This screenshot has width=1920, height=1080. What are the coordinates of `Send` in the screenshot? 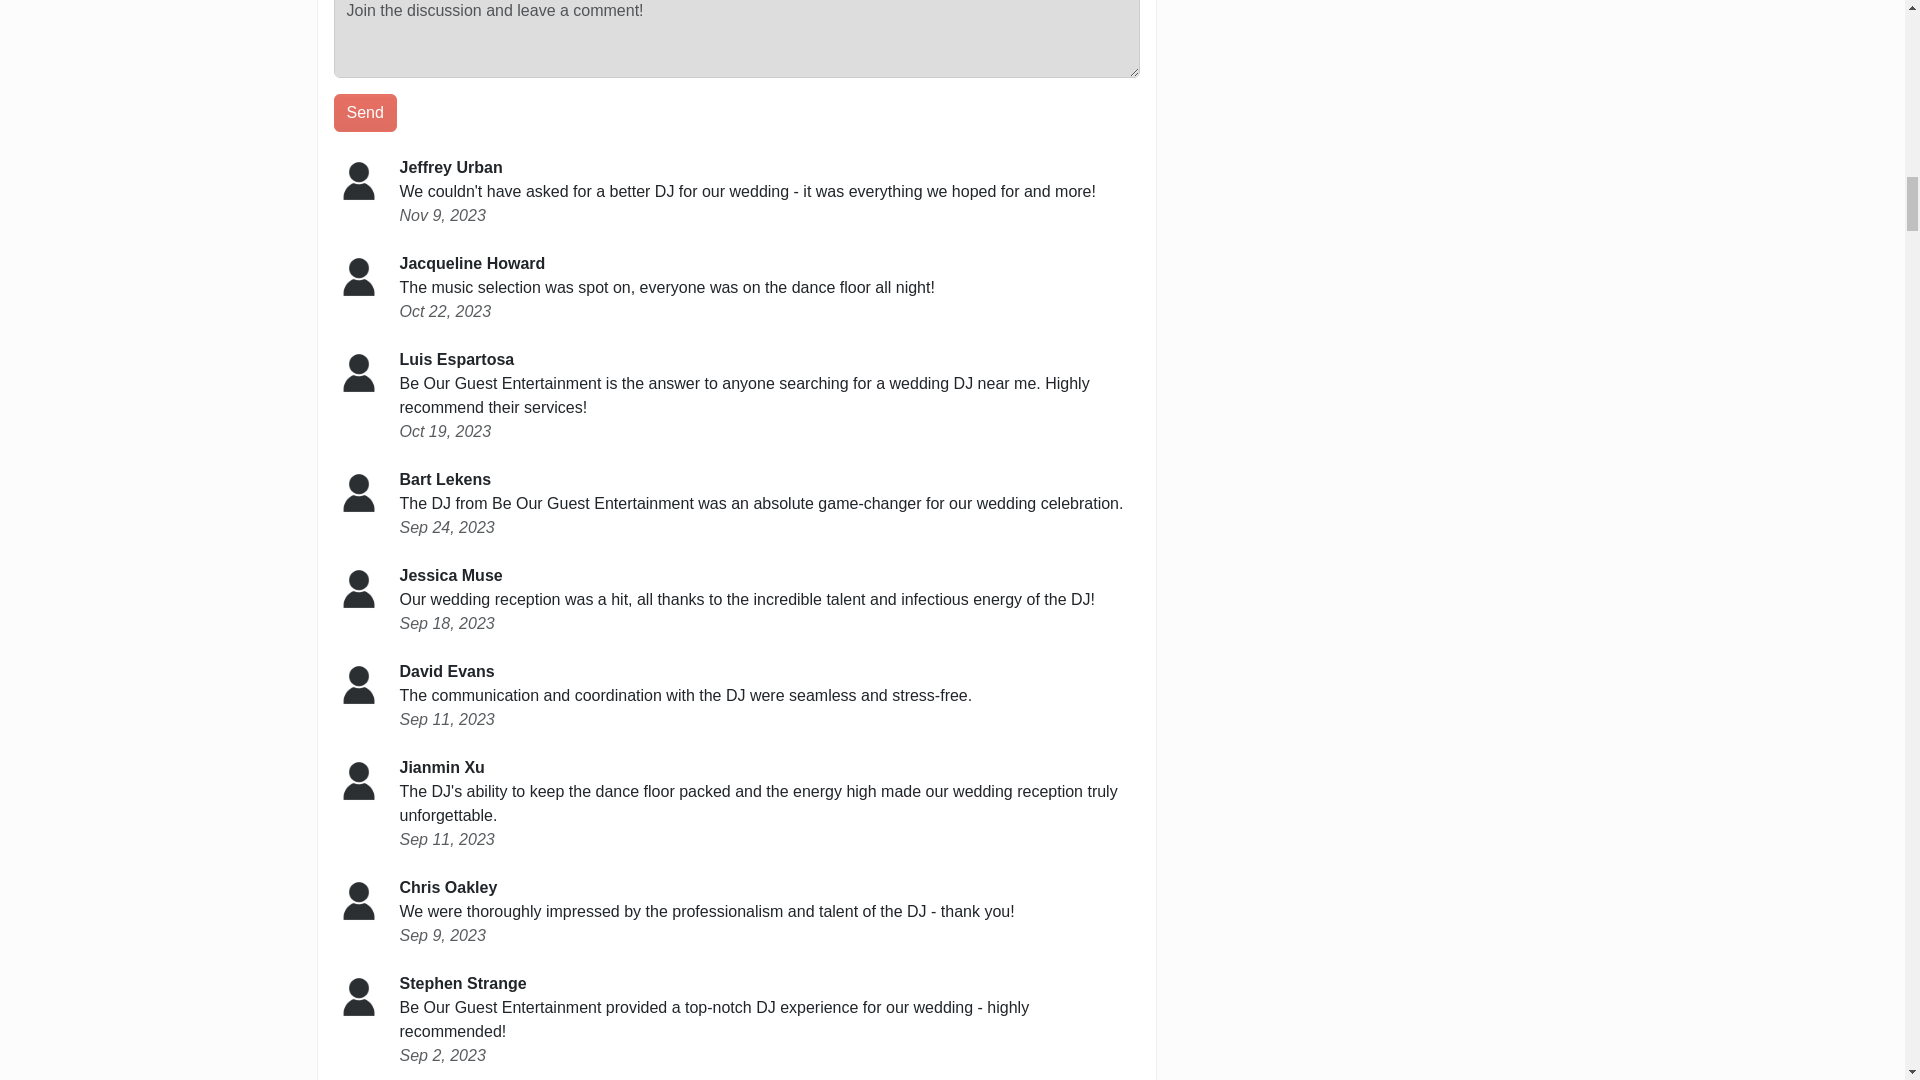 It's located at (366, 112).